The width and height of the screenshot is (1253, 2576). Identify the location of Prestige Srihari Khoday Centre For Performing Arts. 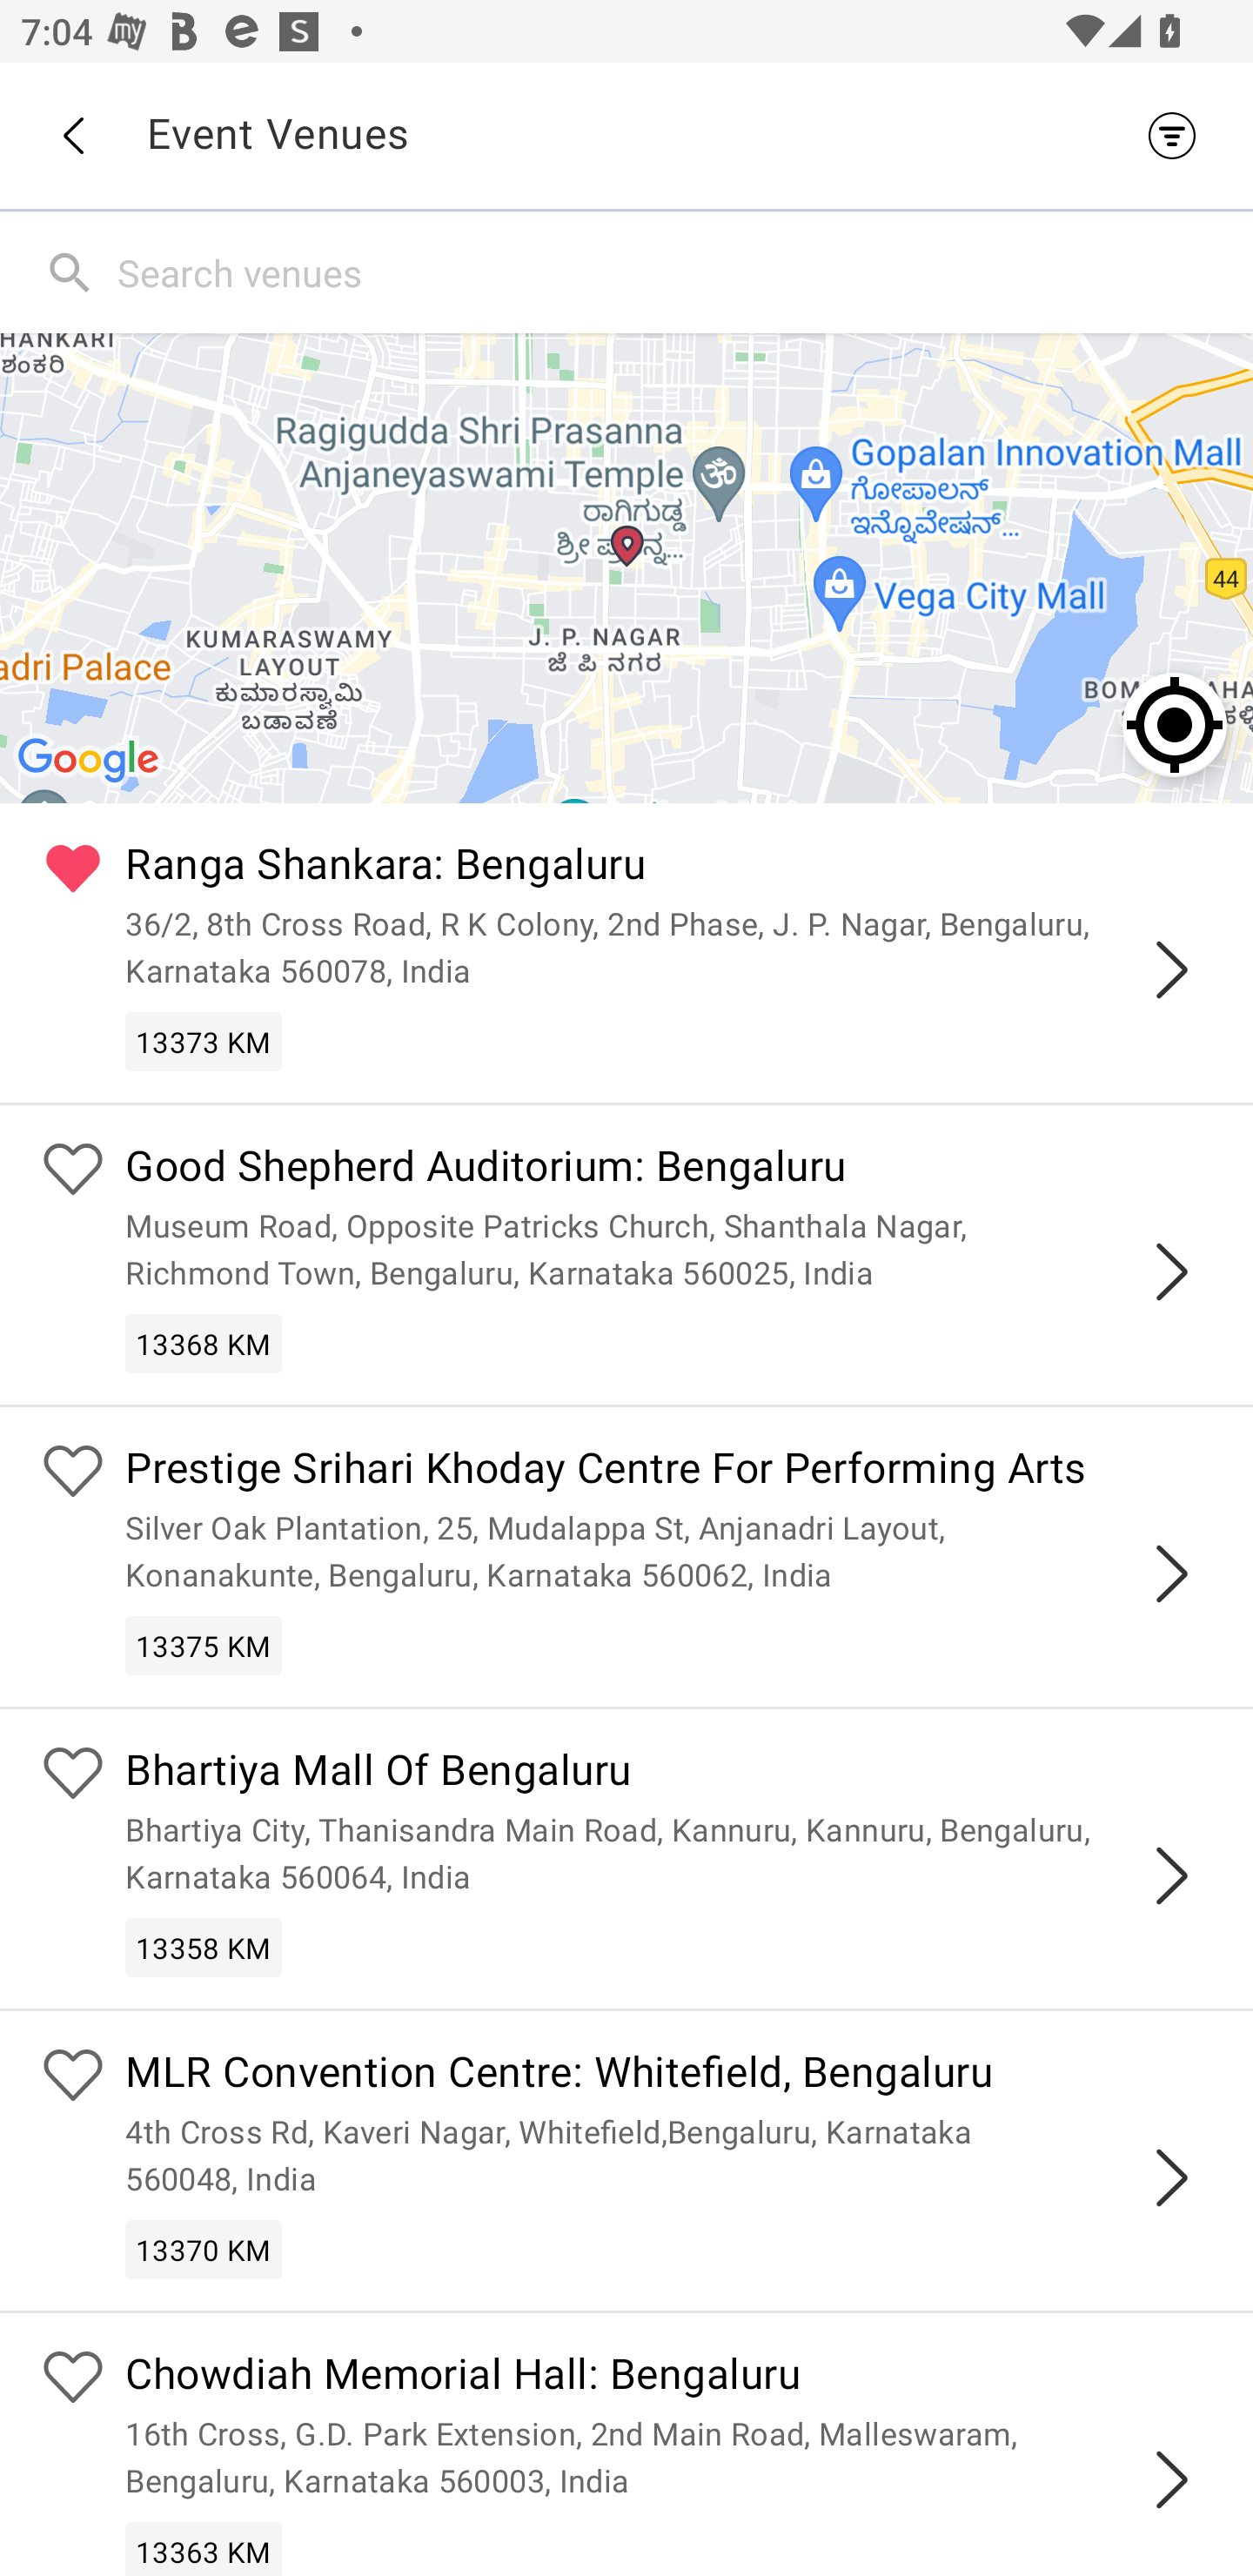
(668, 1471).